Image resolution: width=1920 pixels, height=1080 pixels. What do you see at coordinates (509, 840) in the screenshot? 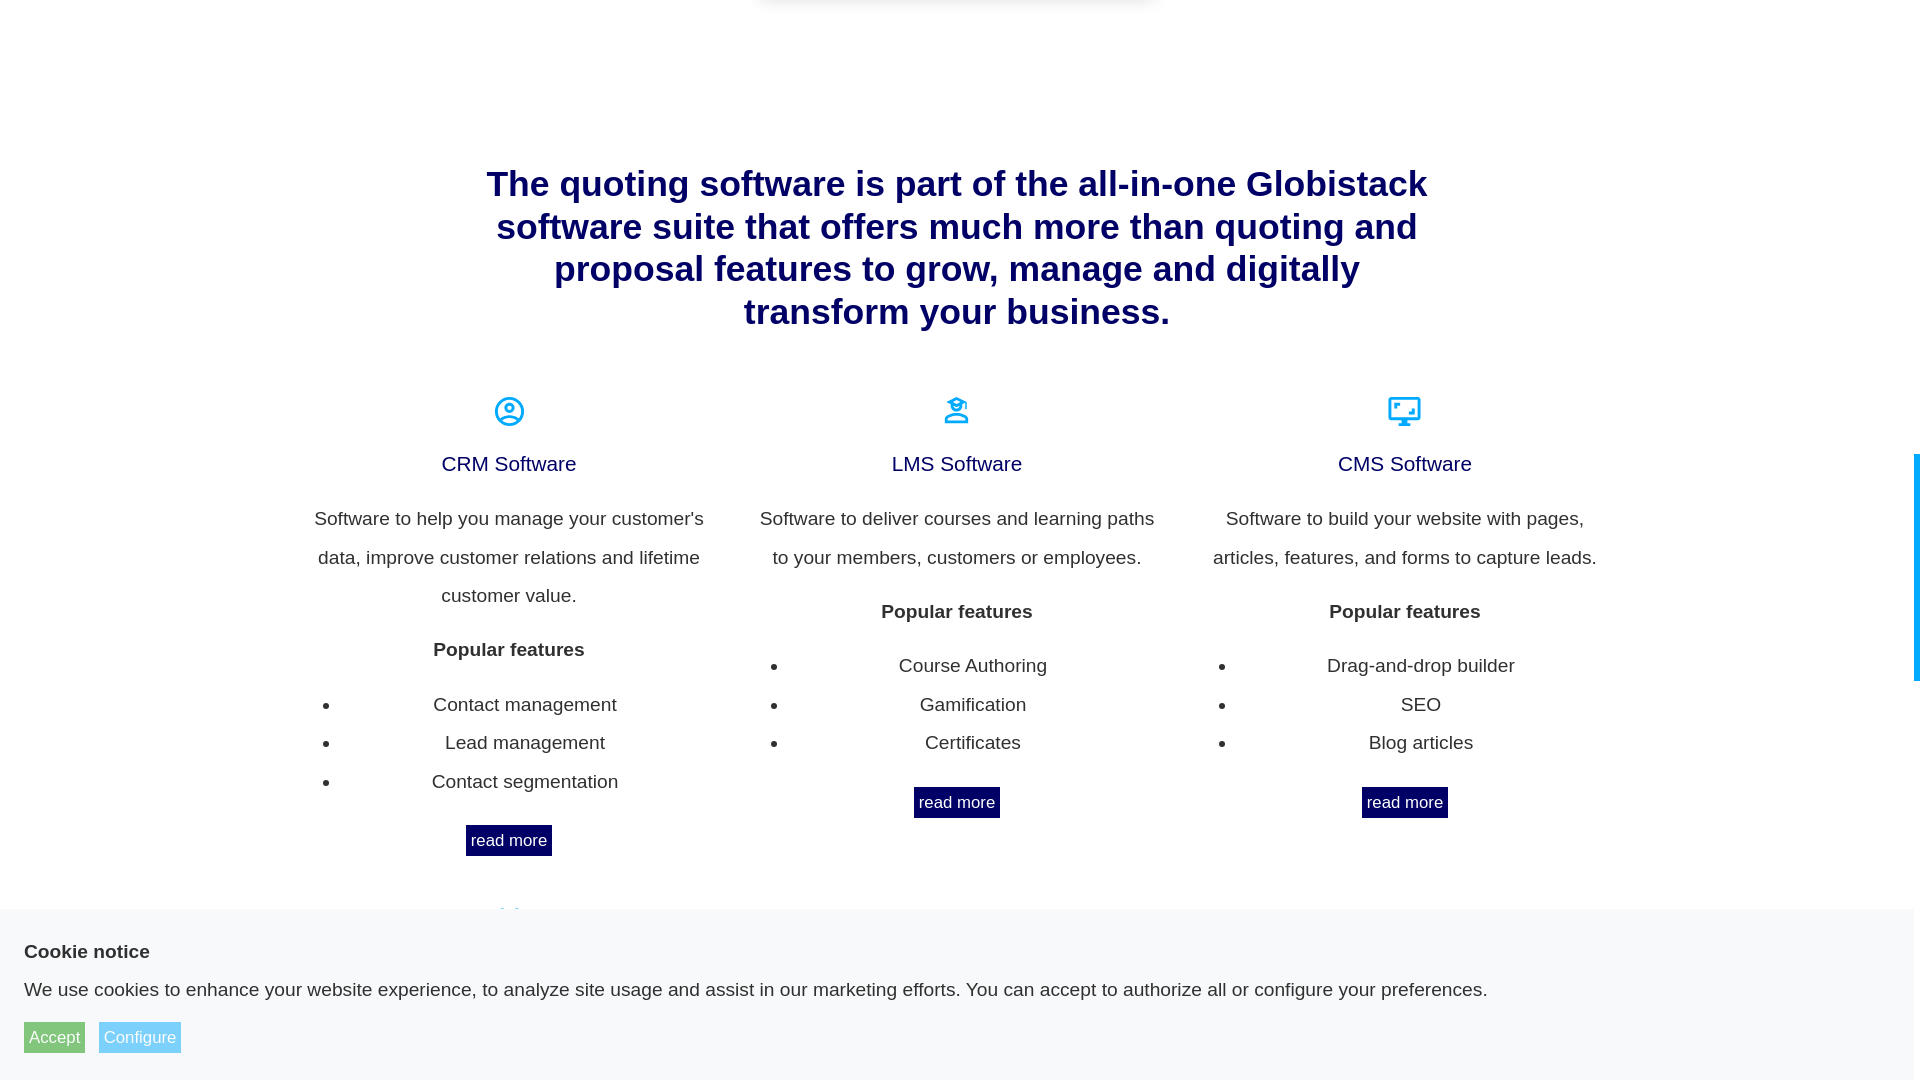
I see `read more` at bounding box center [509, 840].